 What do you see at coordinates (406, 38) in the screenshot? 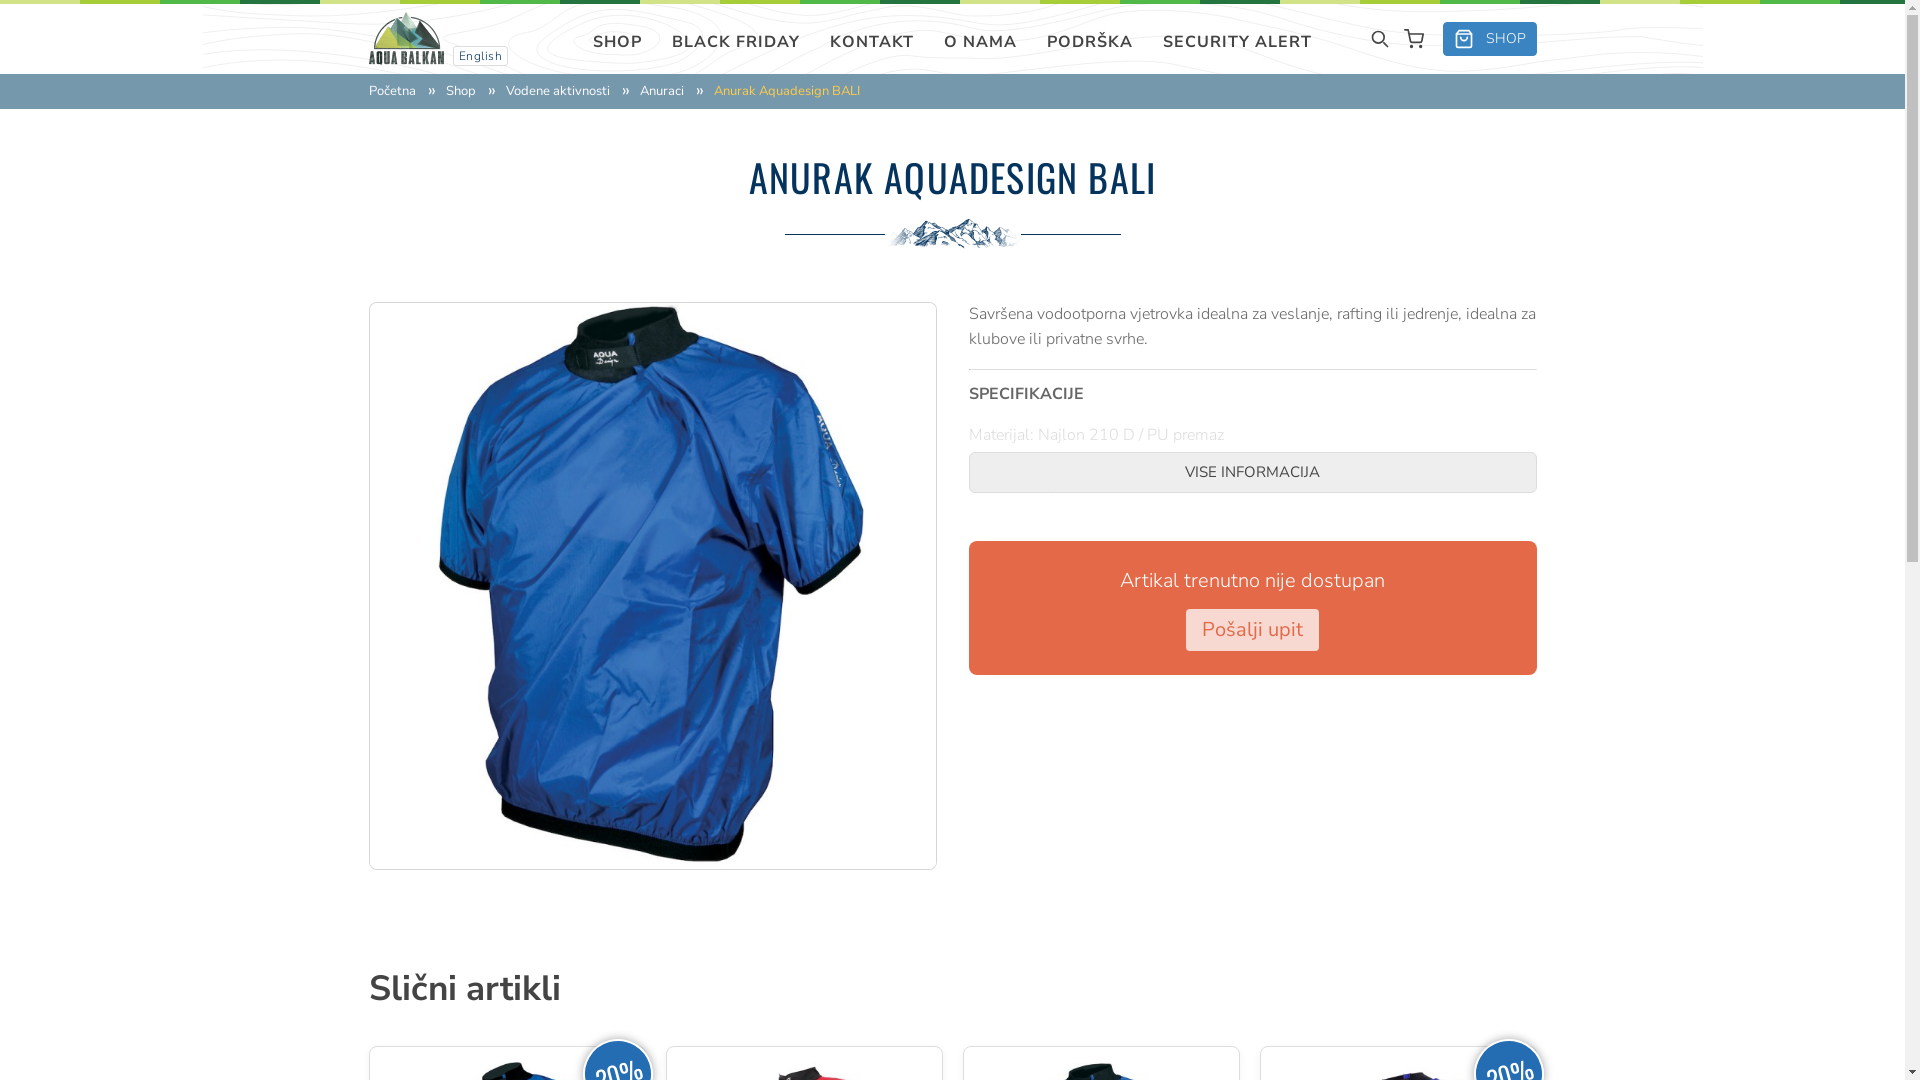
I see `Naslovna` at bounding box center [406, 38].